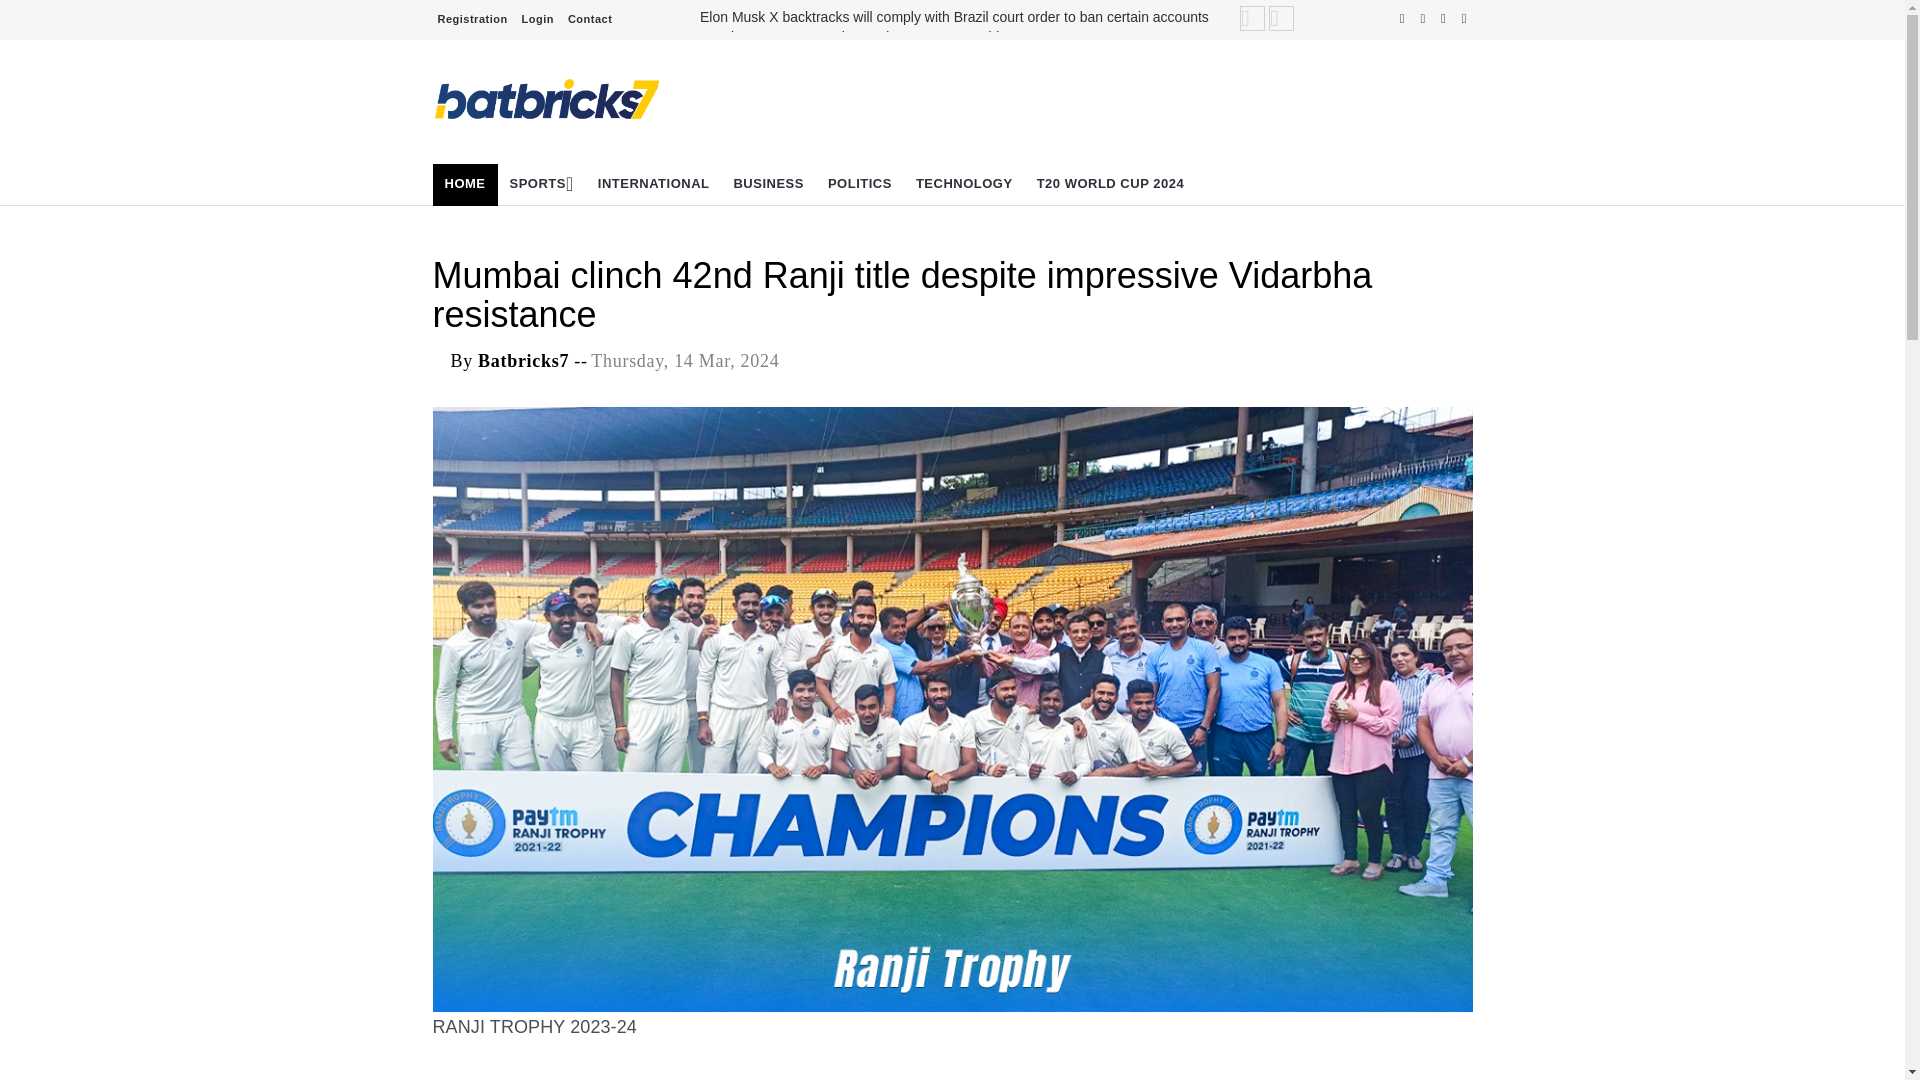 This screenshot has height=1080, width=1920. What do you see at coordinates (860, 185) in the screenshot?
I see `POLITICS` at bounding box center [860, 185].